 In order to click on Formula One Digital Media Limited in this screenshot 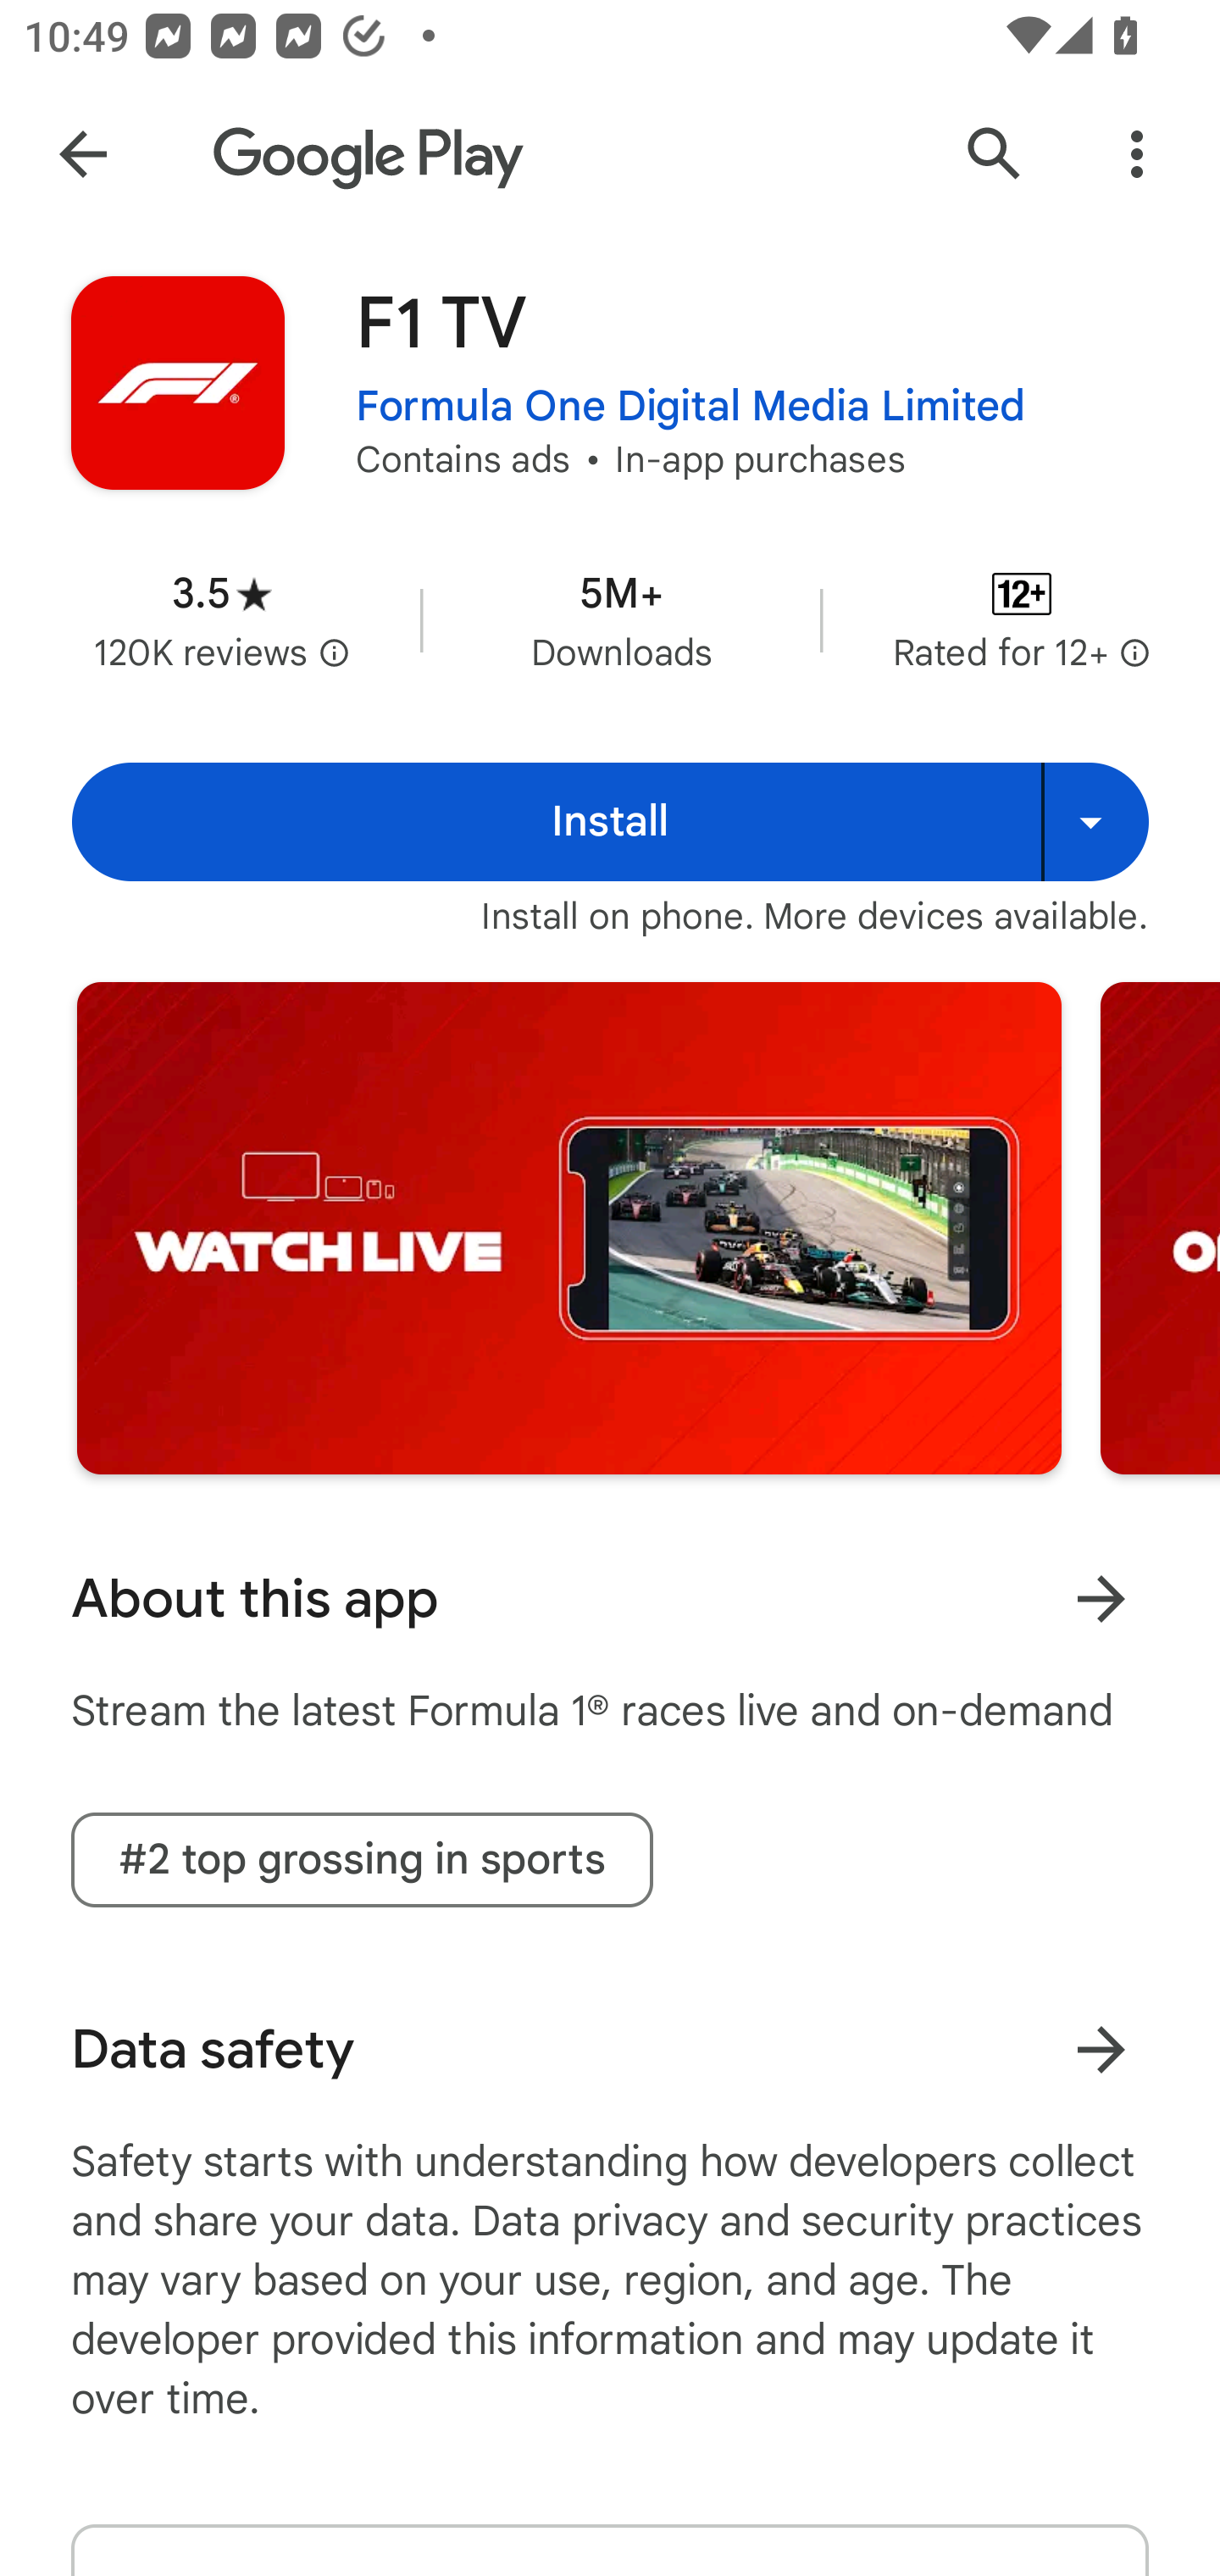, I will do `click(691, 407)`.